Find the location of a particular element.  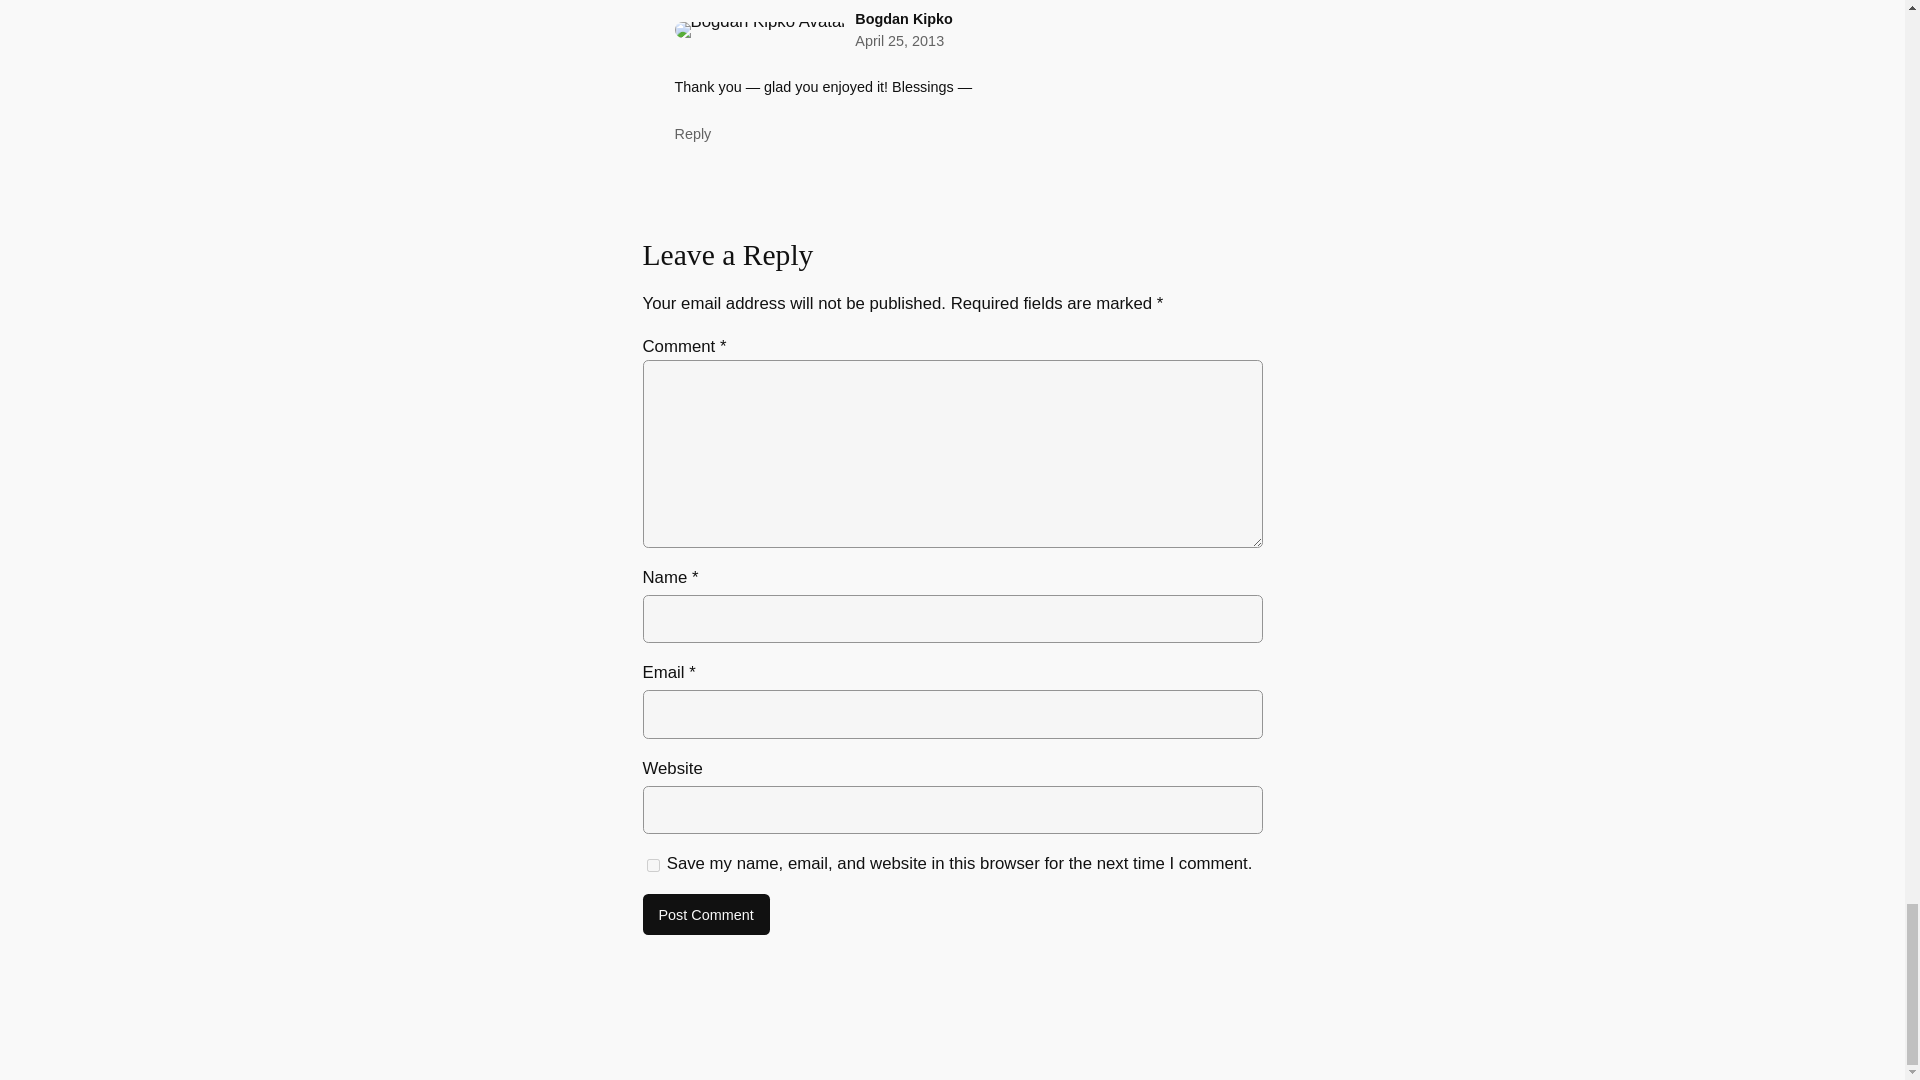

Bogdan Kipko is located at coordinates (903, 18).